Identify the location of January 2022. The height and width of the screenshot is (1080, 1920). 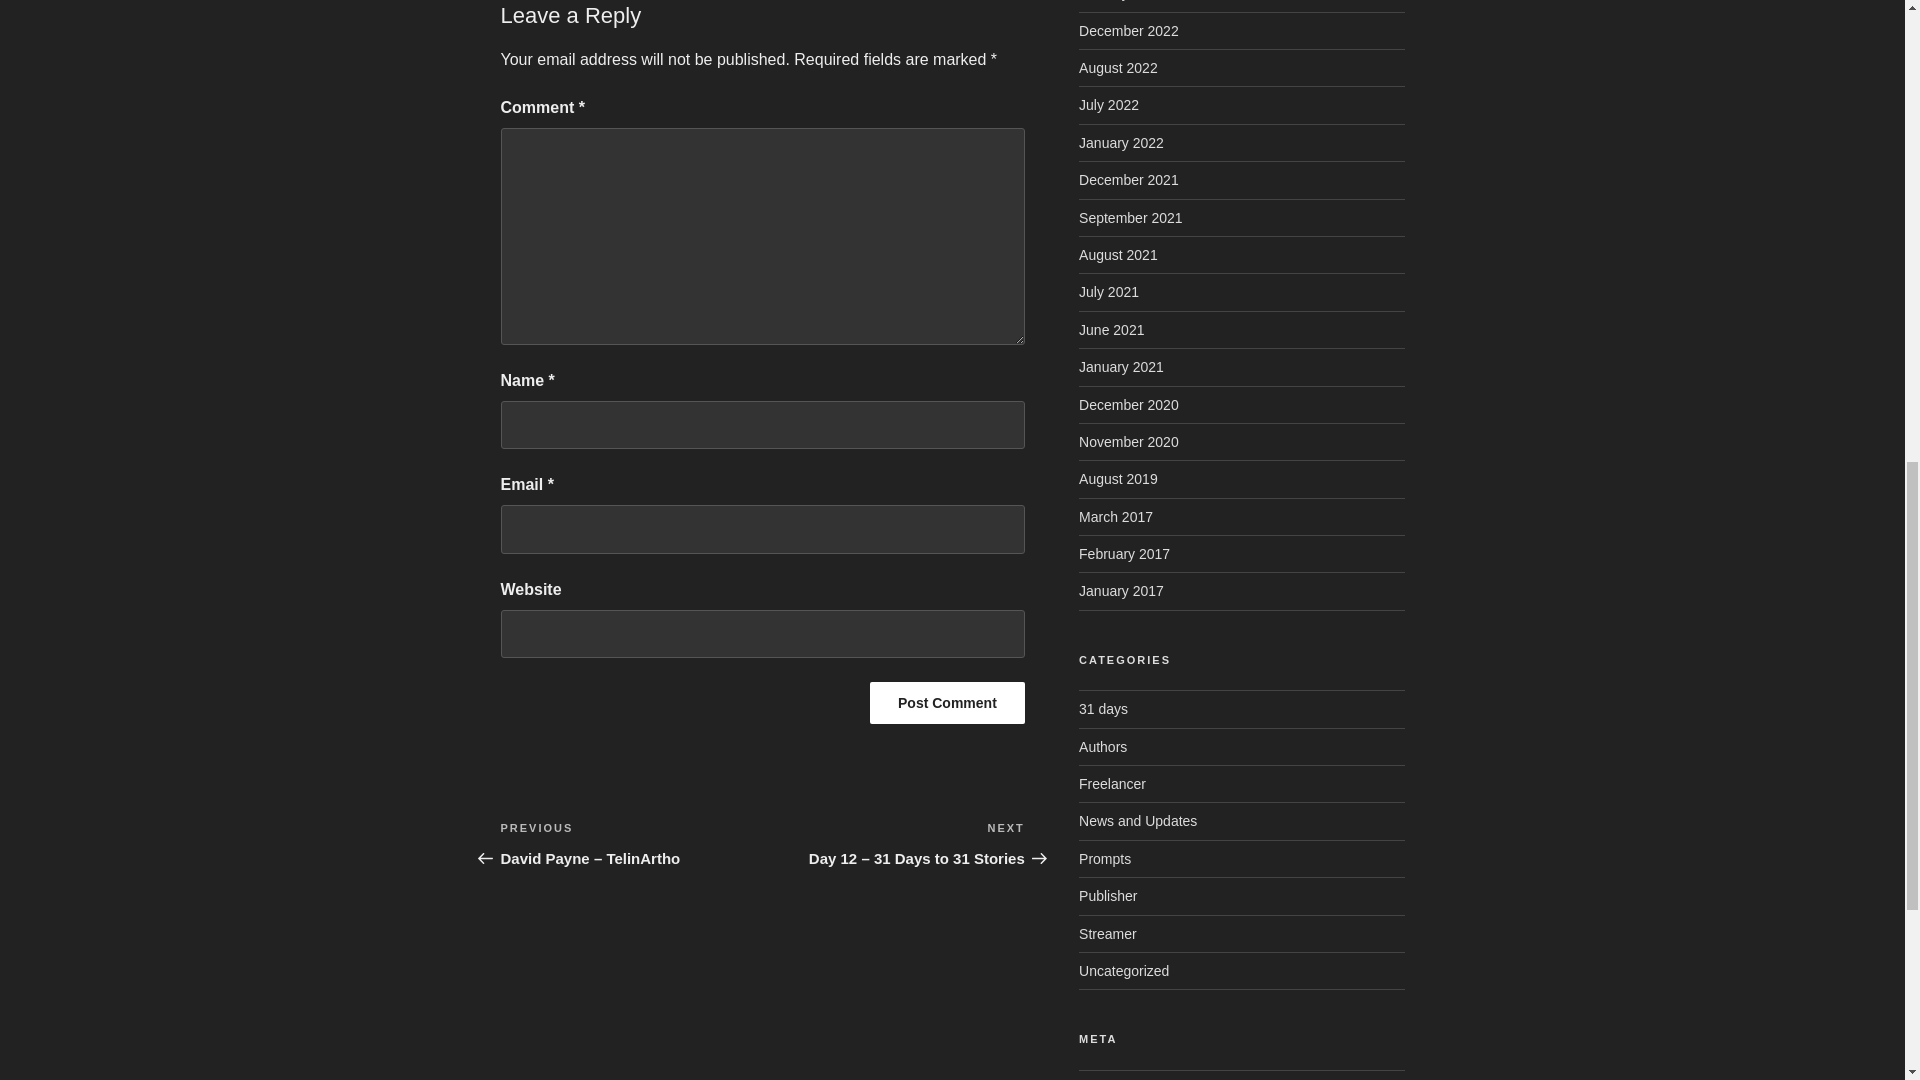
(1121, 143).